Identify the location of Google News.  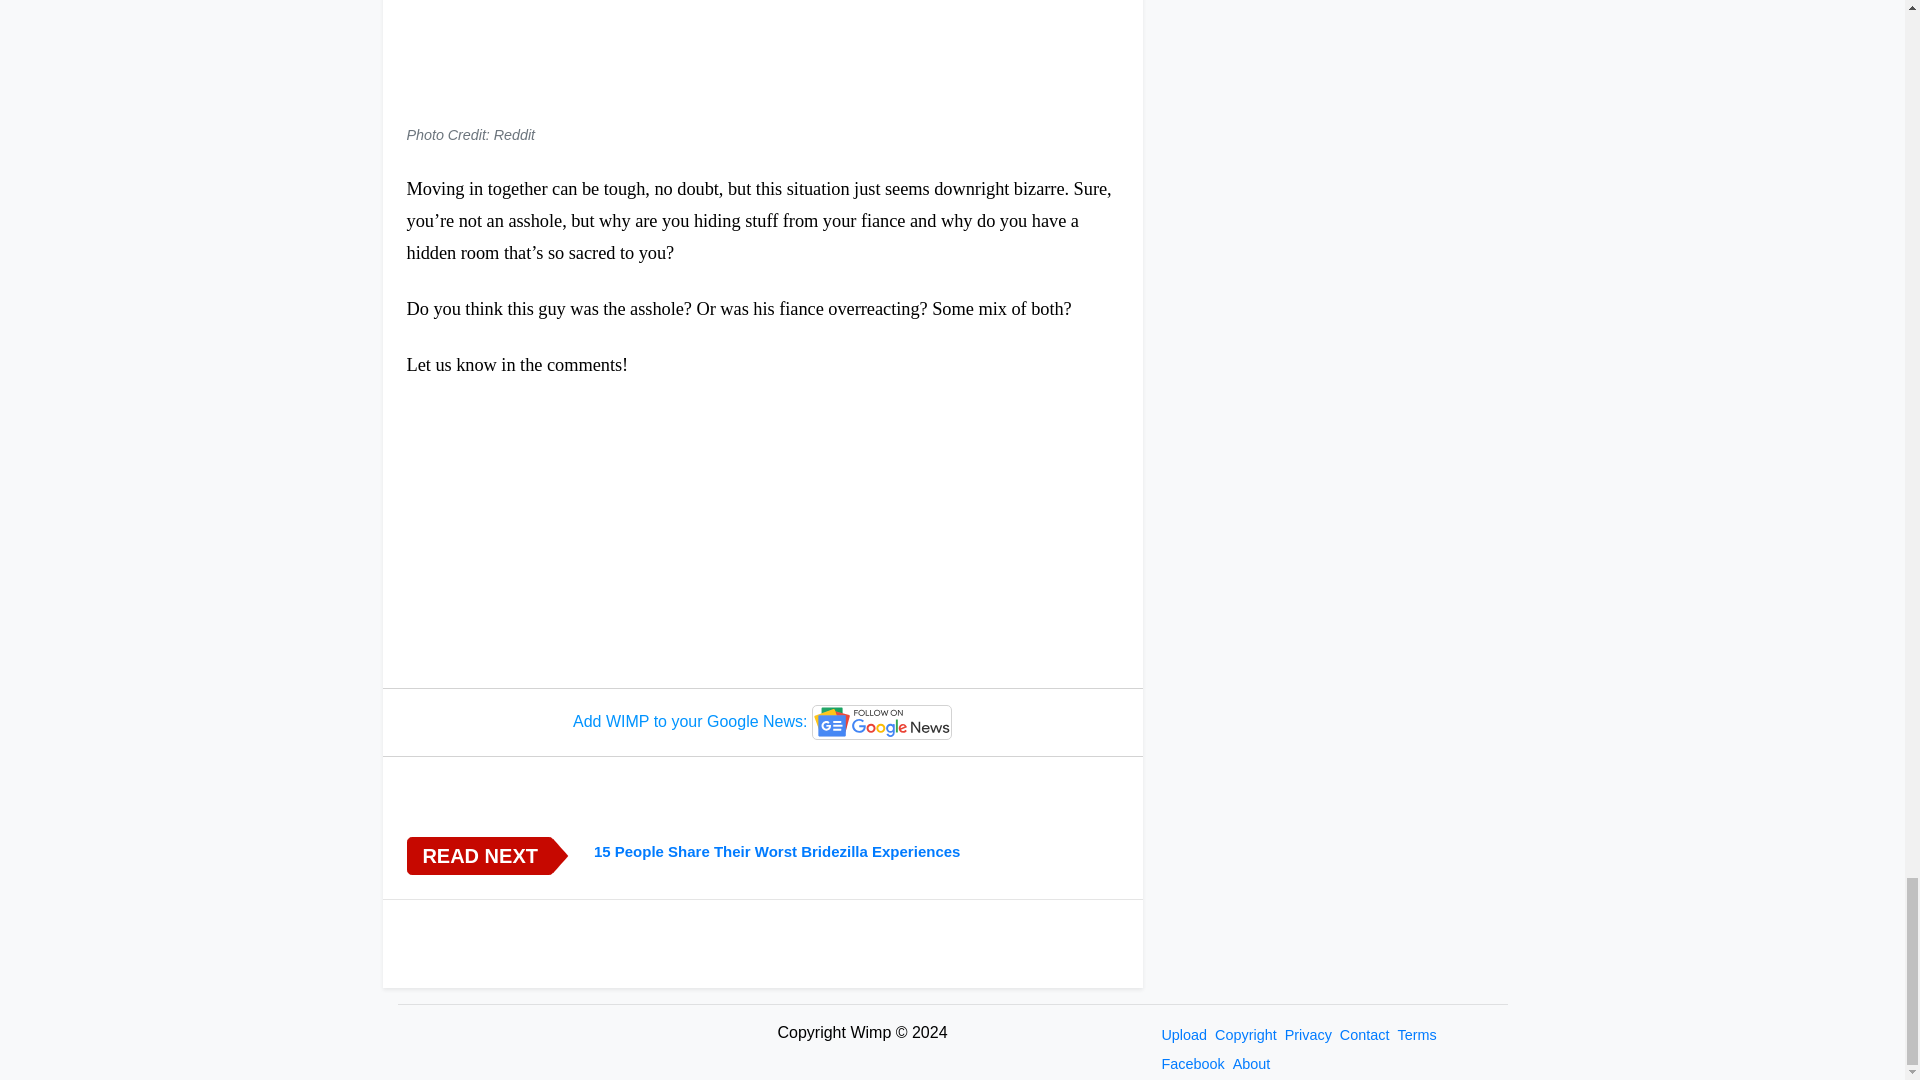
(882, 722).